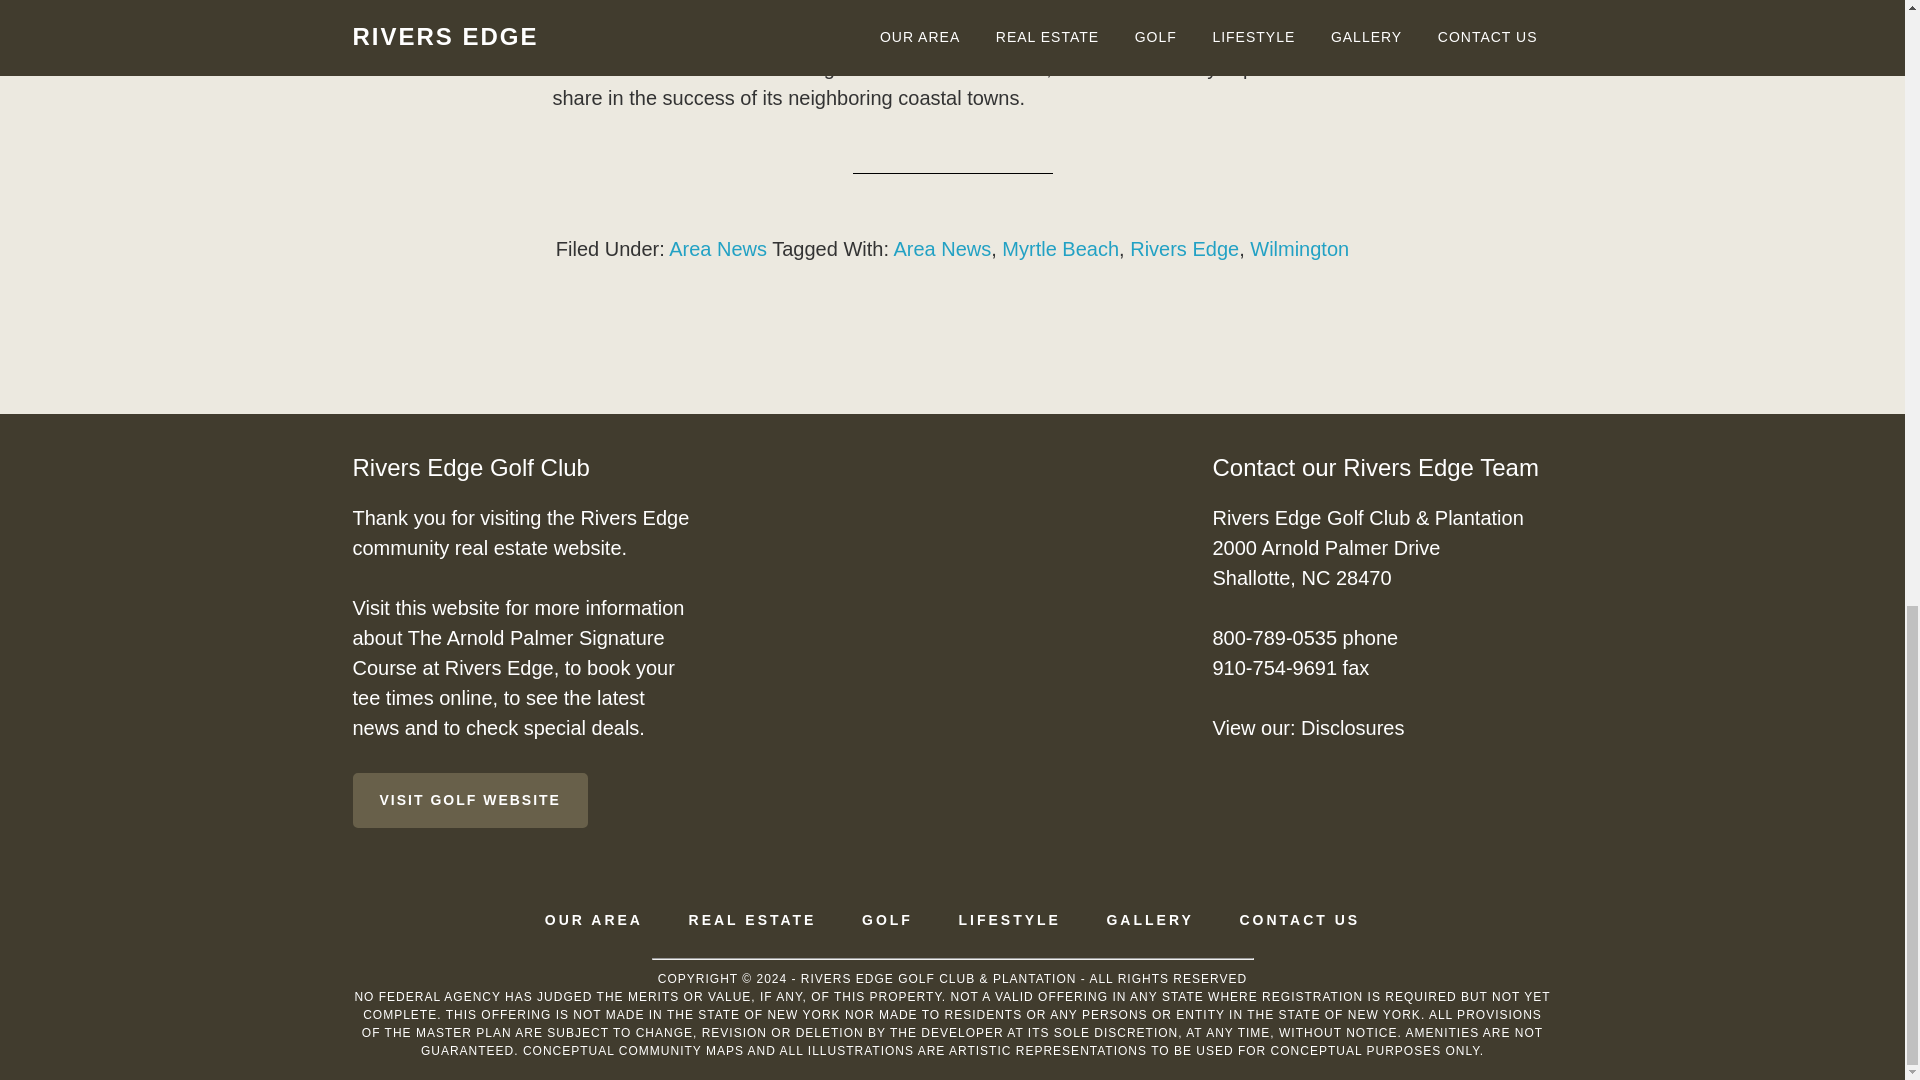 The image size is (1920, 1080). I want to click on REAL ESTATE, so click(753, 919).